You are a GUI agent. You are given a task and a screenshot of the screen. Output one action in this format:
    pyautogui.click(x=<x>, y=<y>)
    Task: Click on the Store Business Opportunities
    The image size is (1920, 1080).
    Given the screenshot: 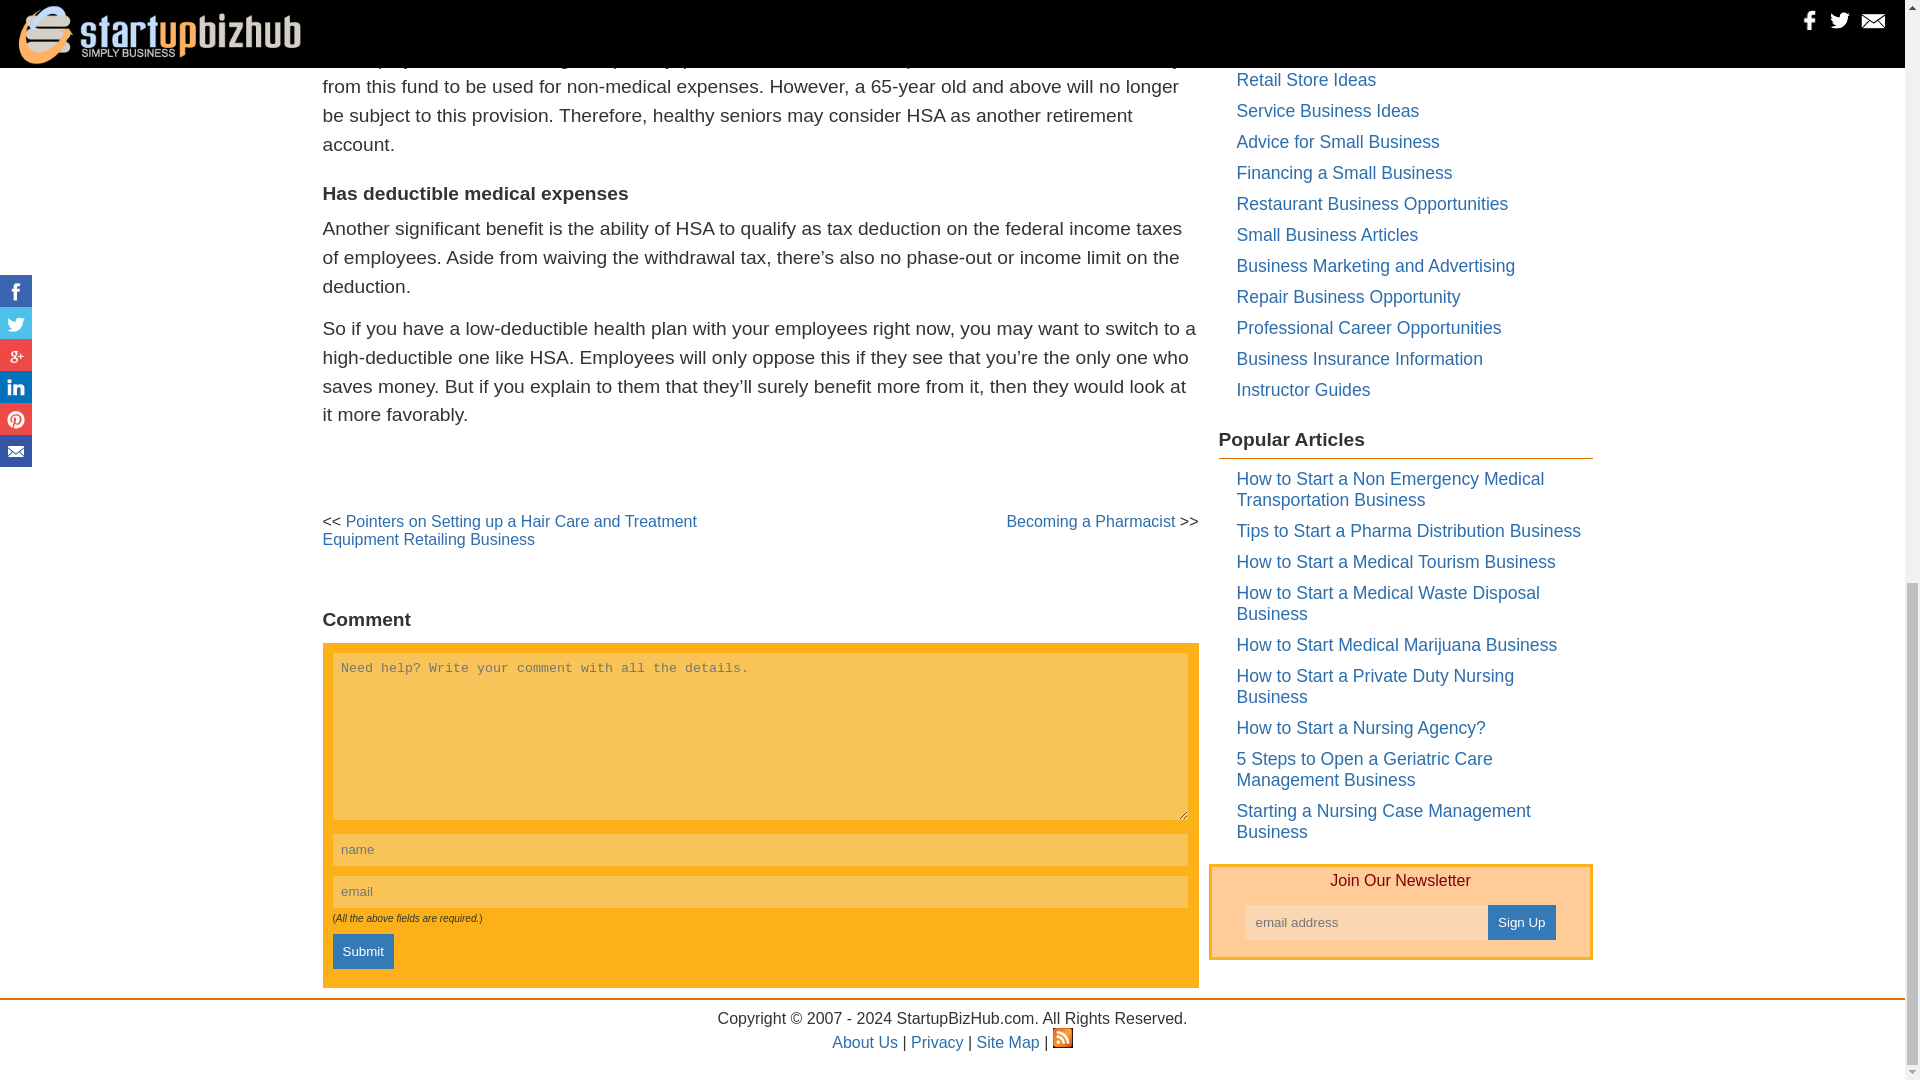 What is the action you would take?
    pyautogui.click(x=1350, y=18)
    